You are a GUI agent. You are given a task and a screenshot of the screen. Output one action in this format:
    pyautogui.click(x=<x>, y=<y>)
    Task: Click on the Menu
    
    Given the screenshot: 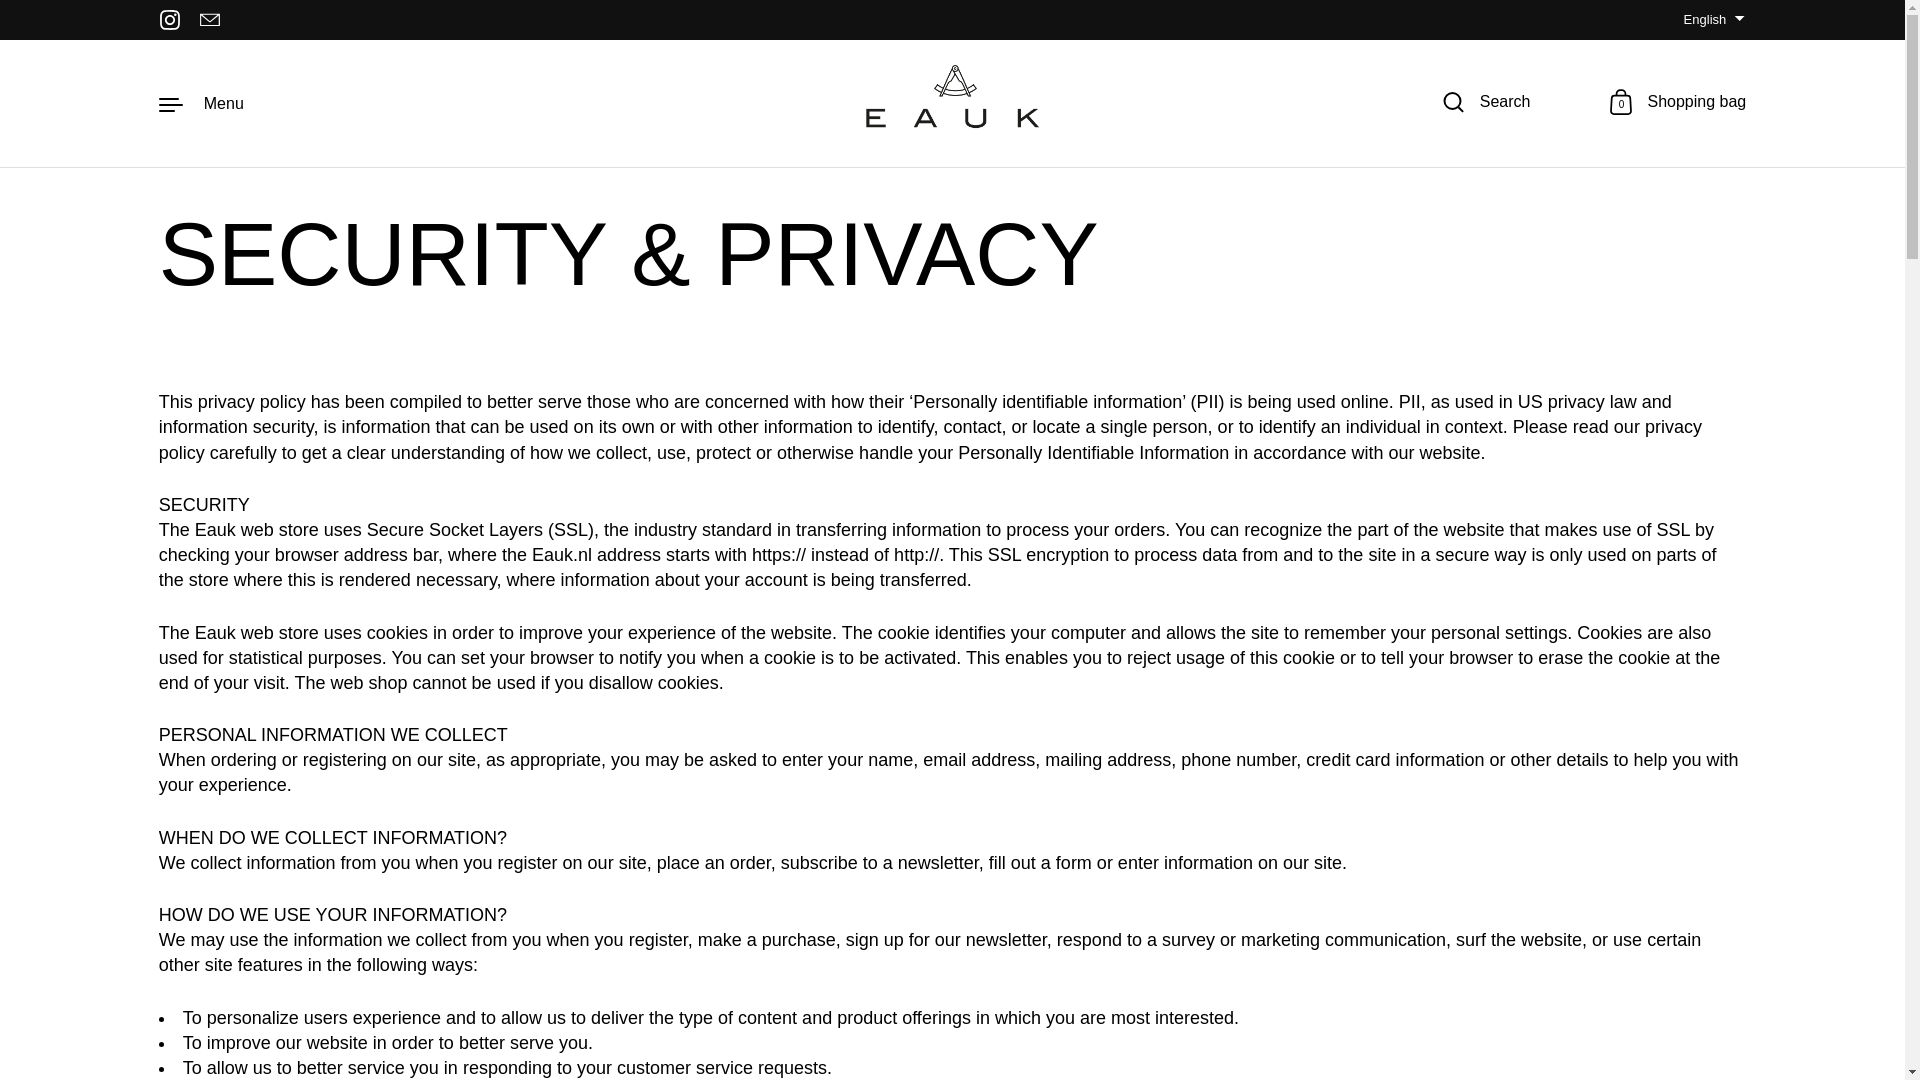 What is the action you would take?
    pyautogui.click(x=201, y=102)
    